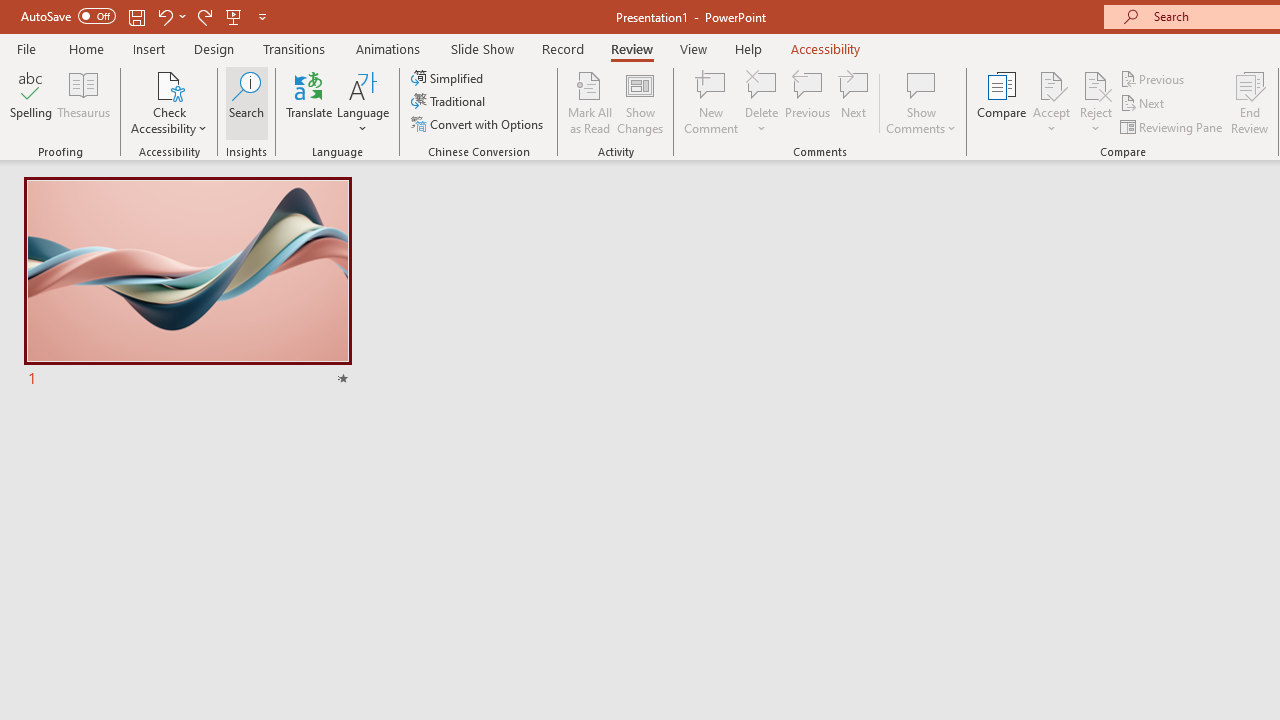  I want to click on Thesaurus..., so click(84, 102).